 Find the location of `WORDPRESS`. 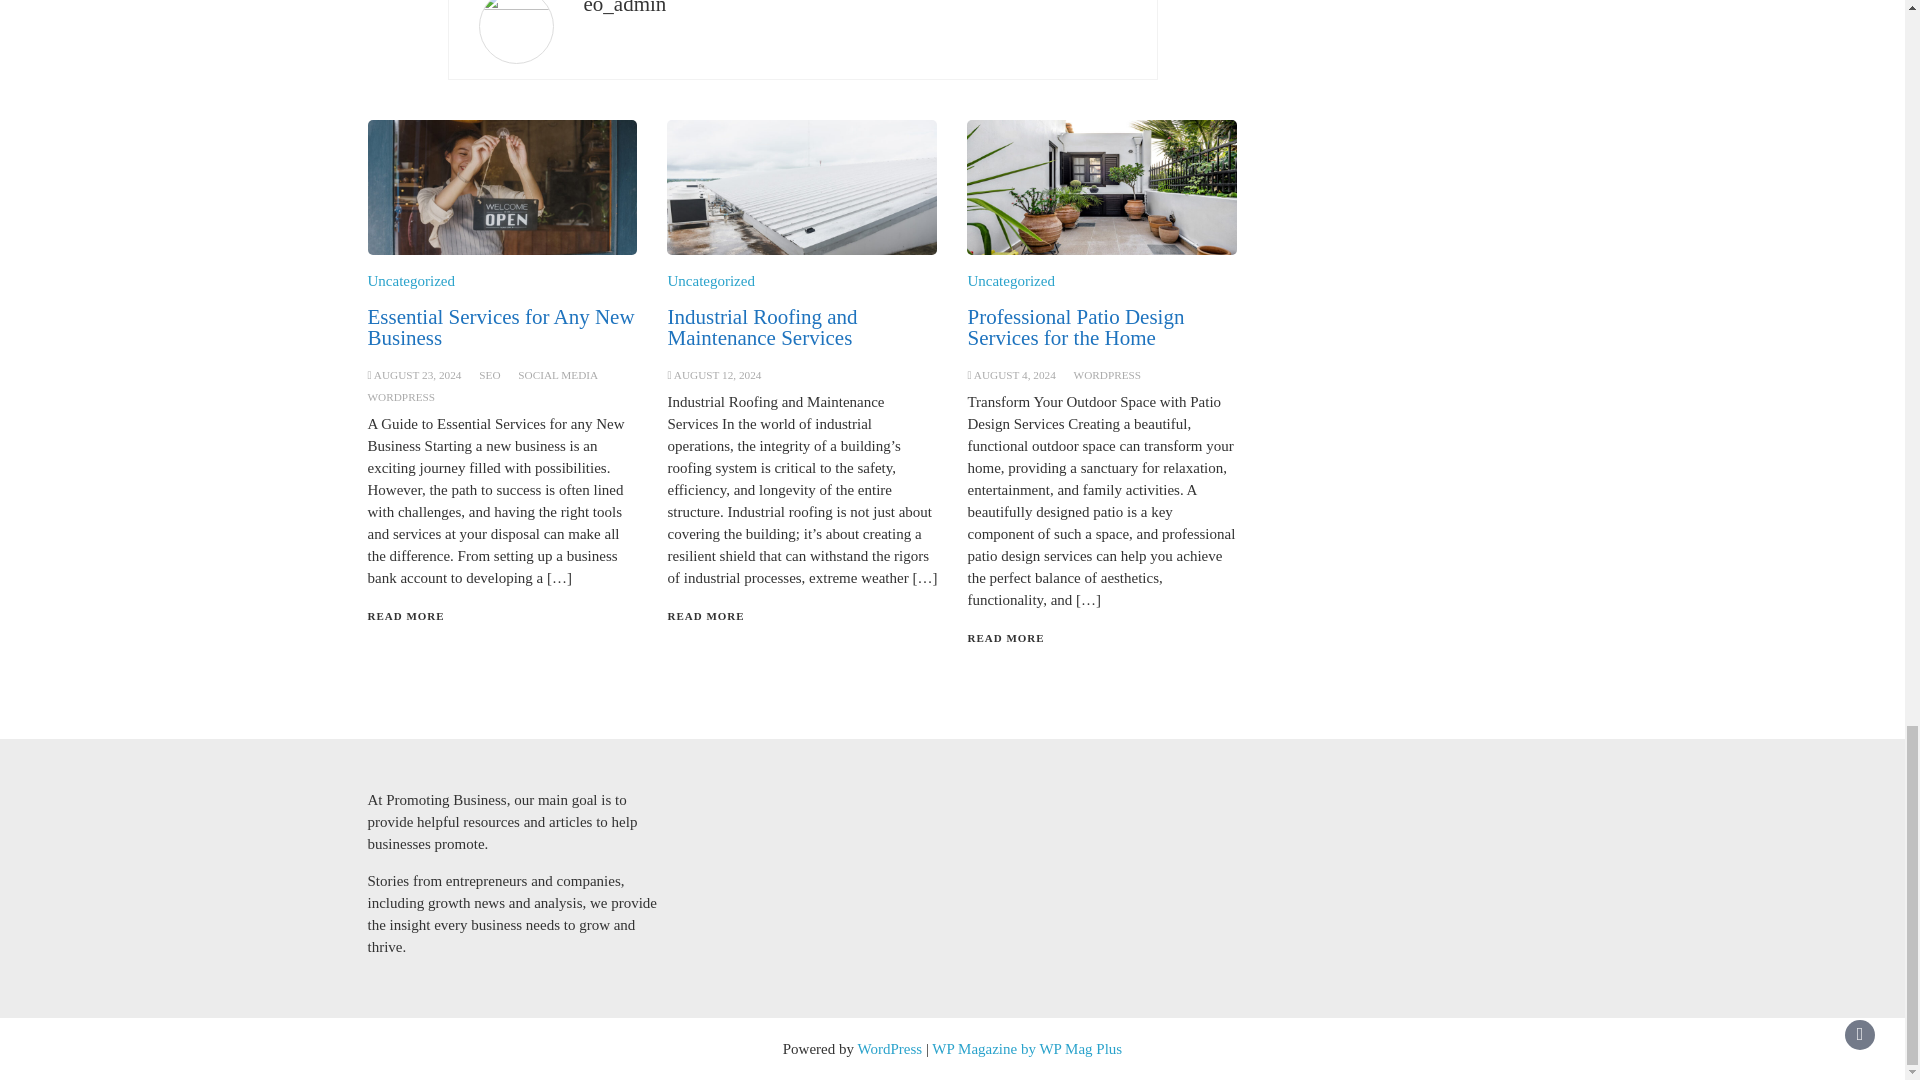

WORDPRESS is located at coordinates (402, 396).